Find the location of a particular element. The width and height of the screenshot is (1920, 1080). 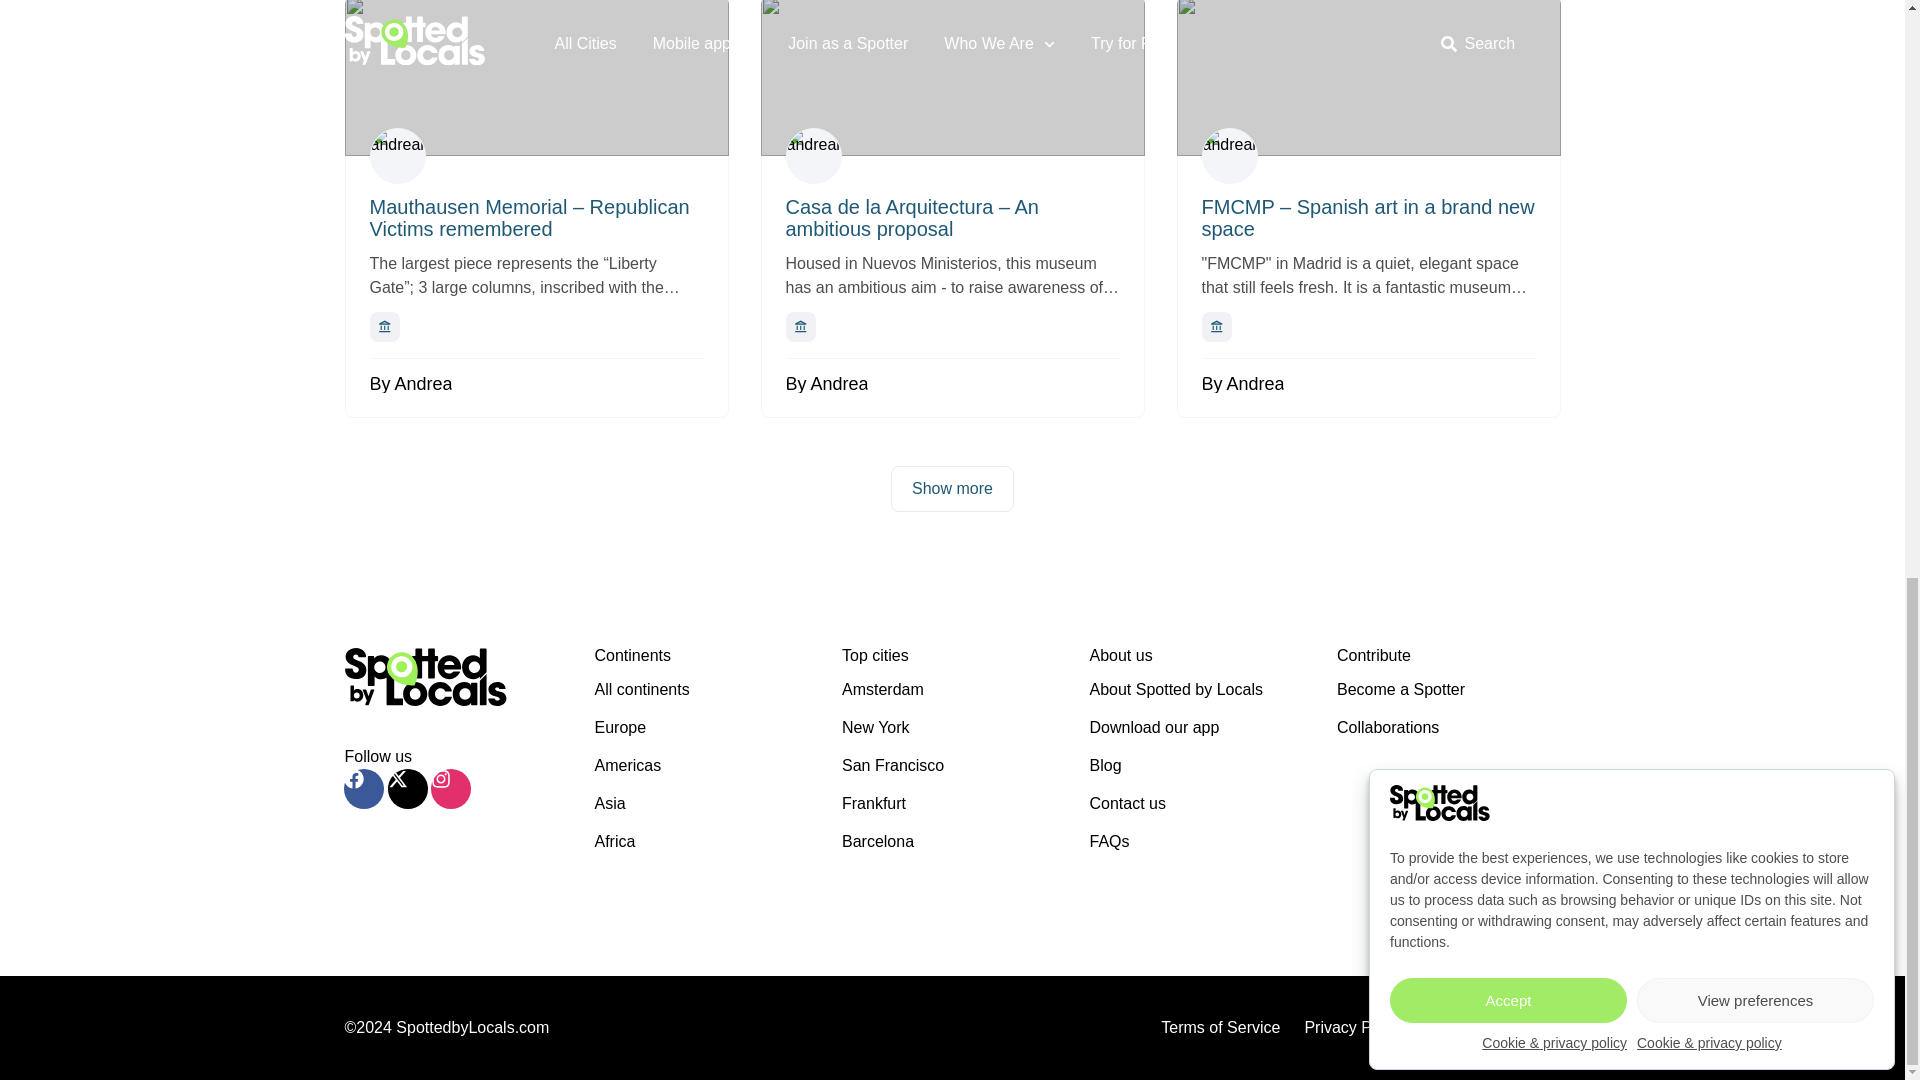

andrearoberts is located at coordinates (814, 156).